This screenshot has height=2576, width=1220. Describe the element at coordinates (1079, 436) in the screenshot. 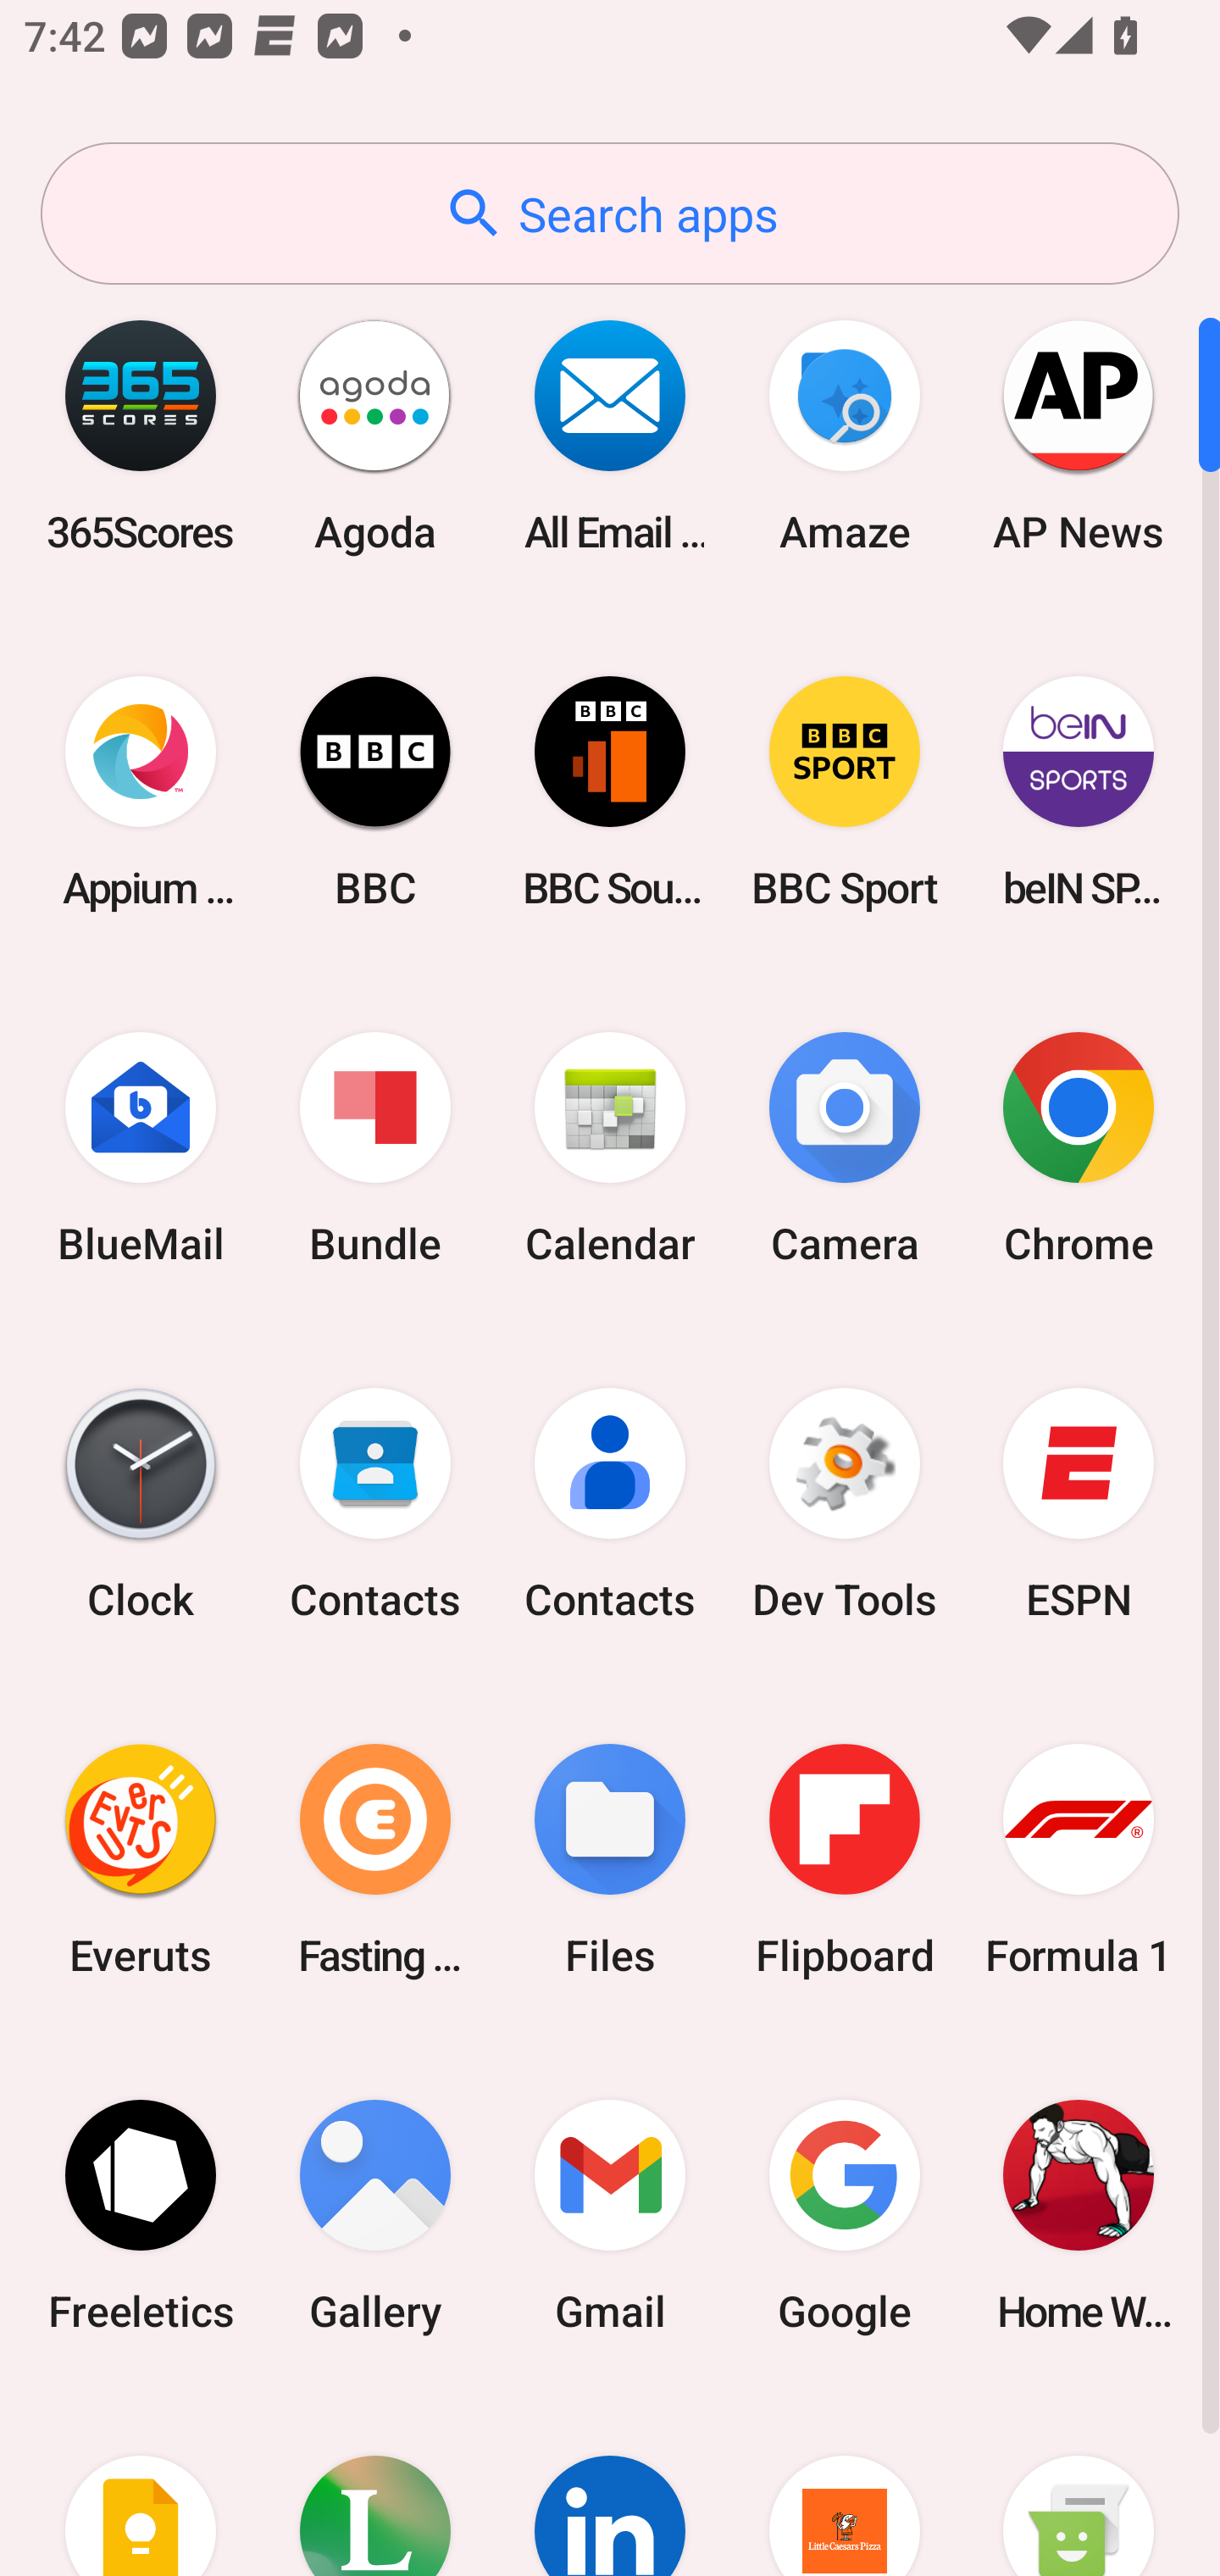

I see `AP News` at that location.